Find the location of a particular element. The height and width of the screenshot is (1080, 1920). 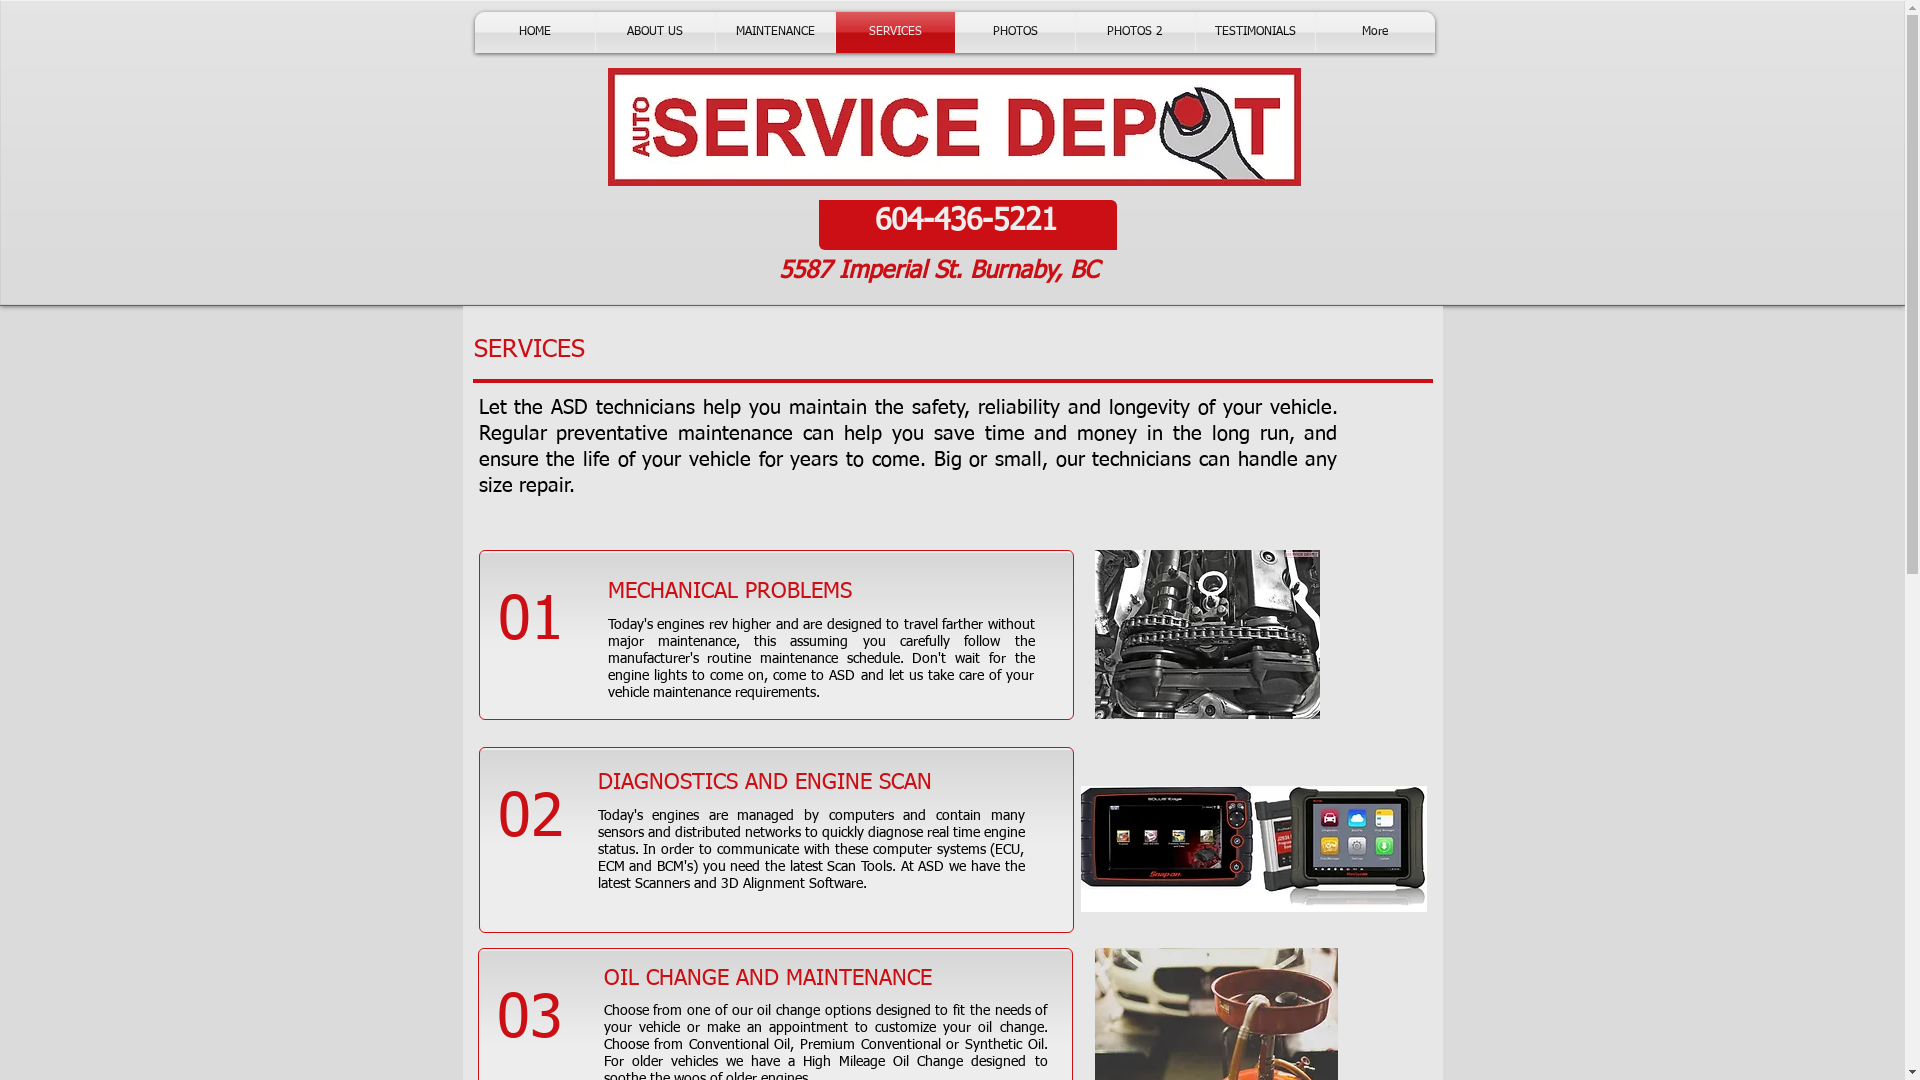

BMW Engine Timing Chain.JPG is located at coordinates (1206, 634).